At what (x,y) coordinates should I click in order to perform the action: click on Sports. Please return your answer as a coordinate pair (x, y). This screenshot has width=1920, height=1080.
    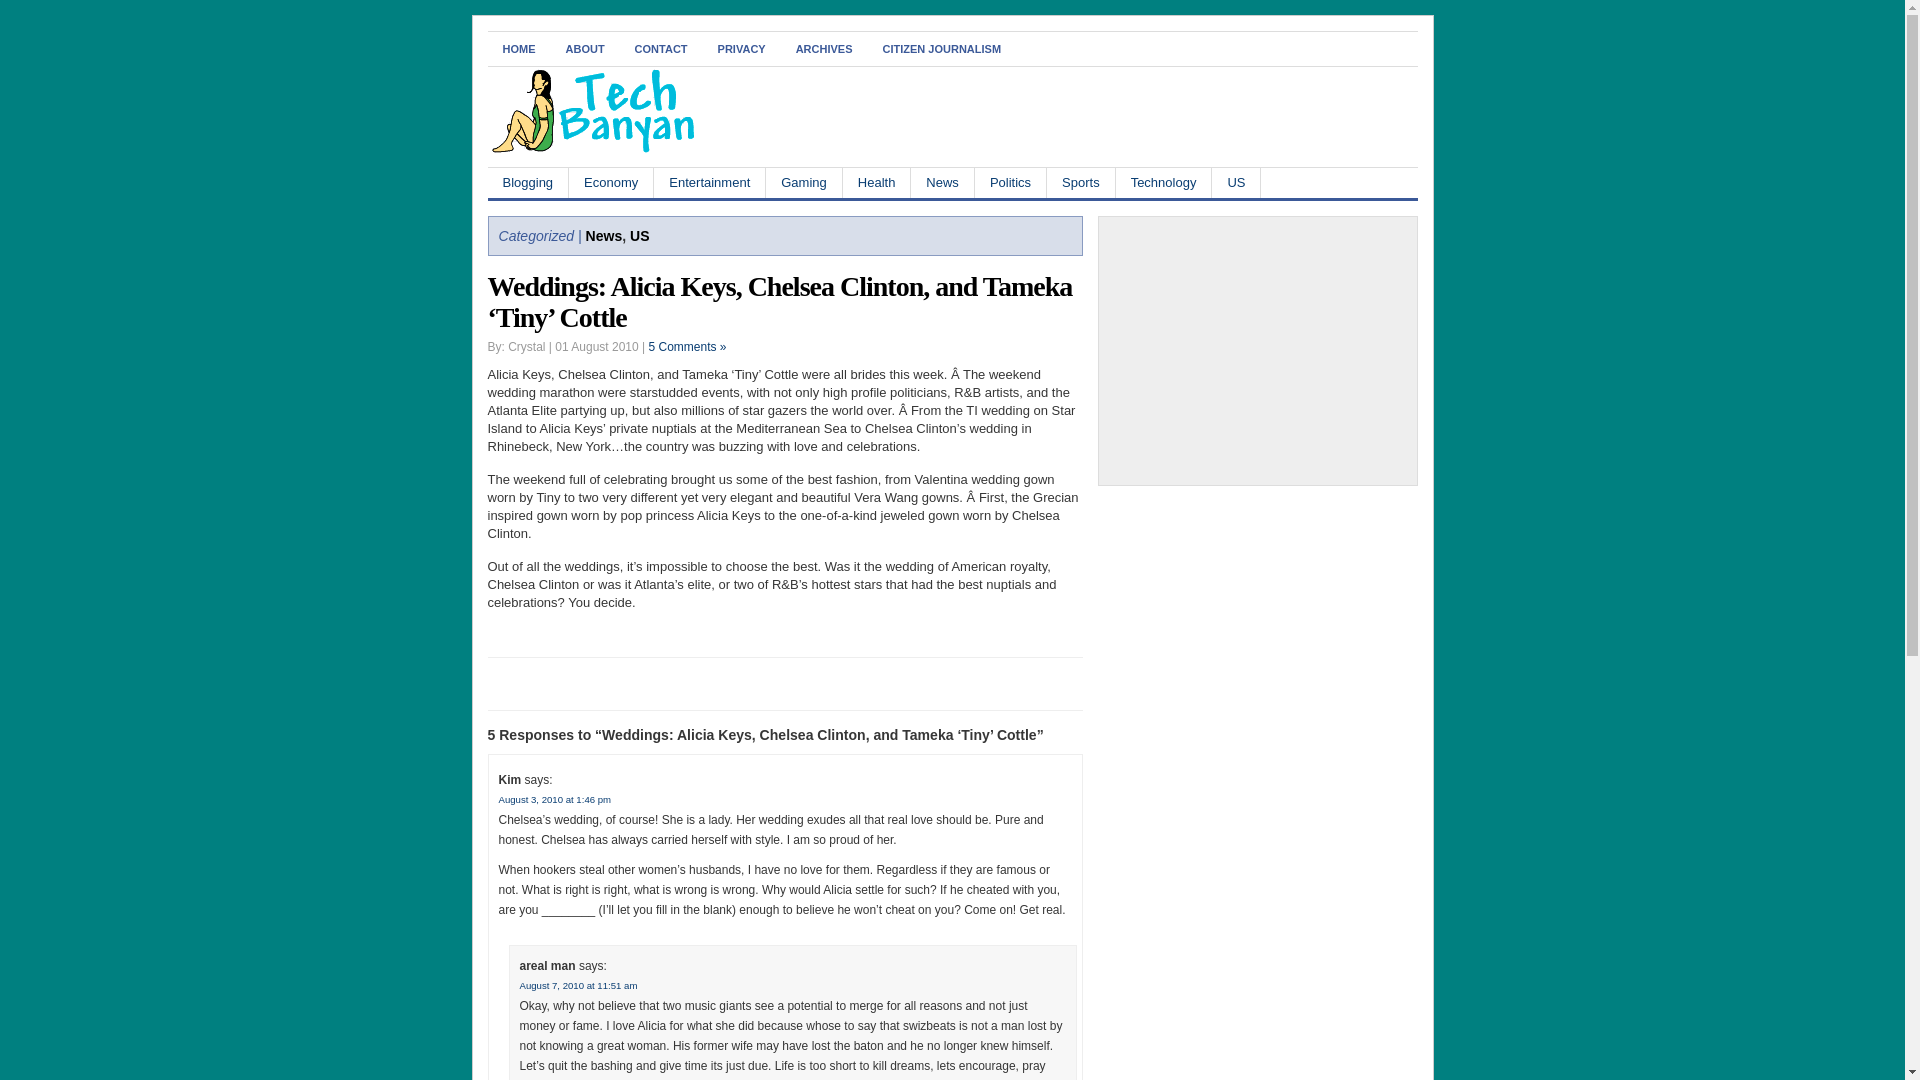
    Looking at the image, I should click on (1080, 182).